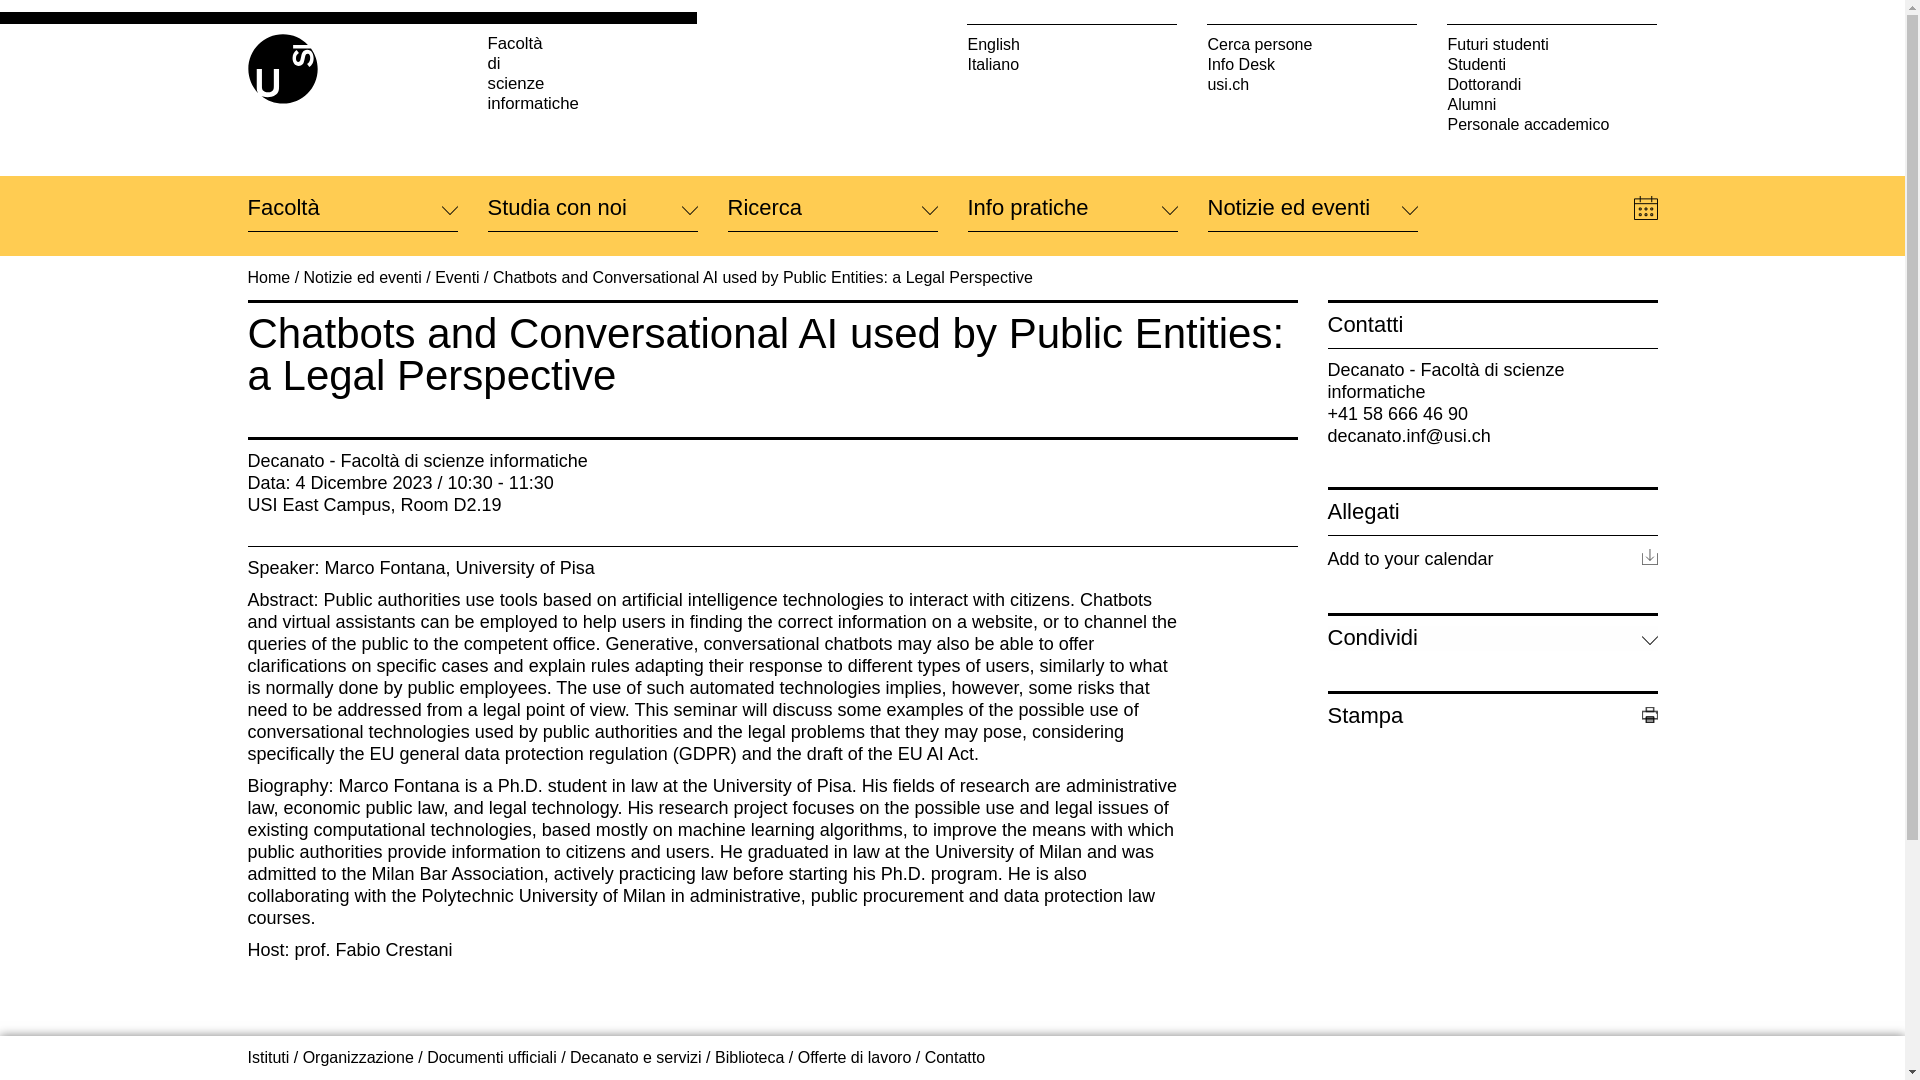  I want to click on usi.ch, so click(1312, 84).